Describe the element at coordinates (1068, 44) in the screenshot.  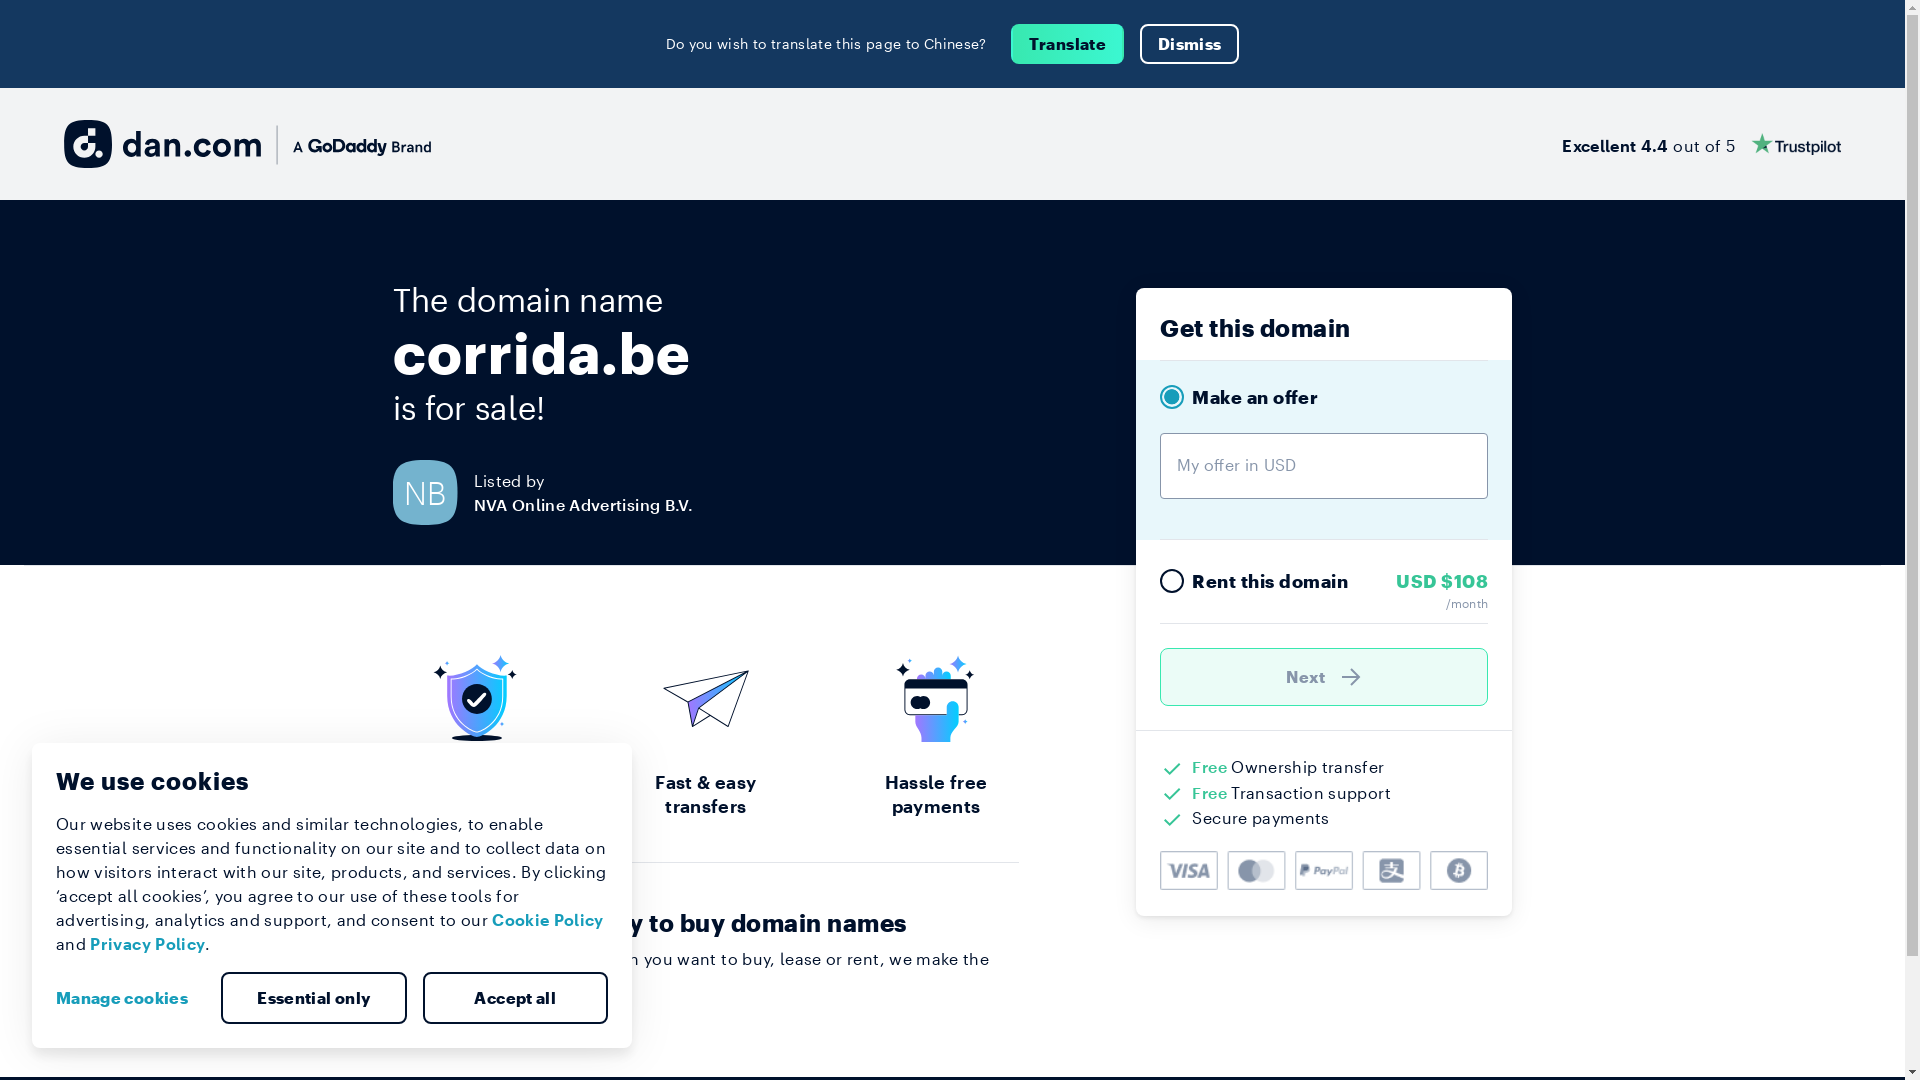
I see `Translate` at that location.